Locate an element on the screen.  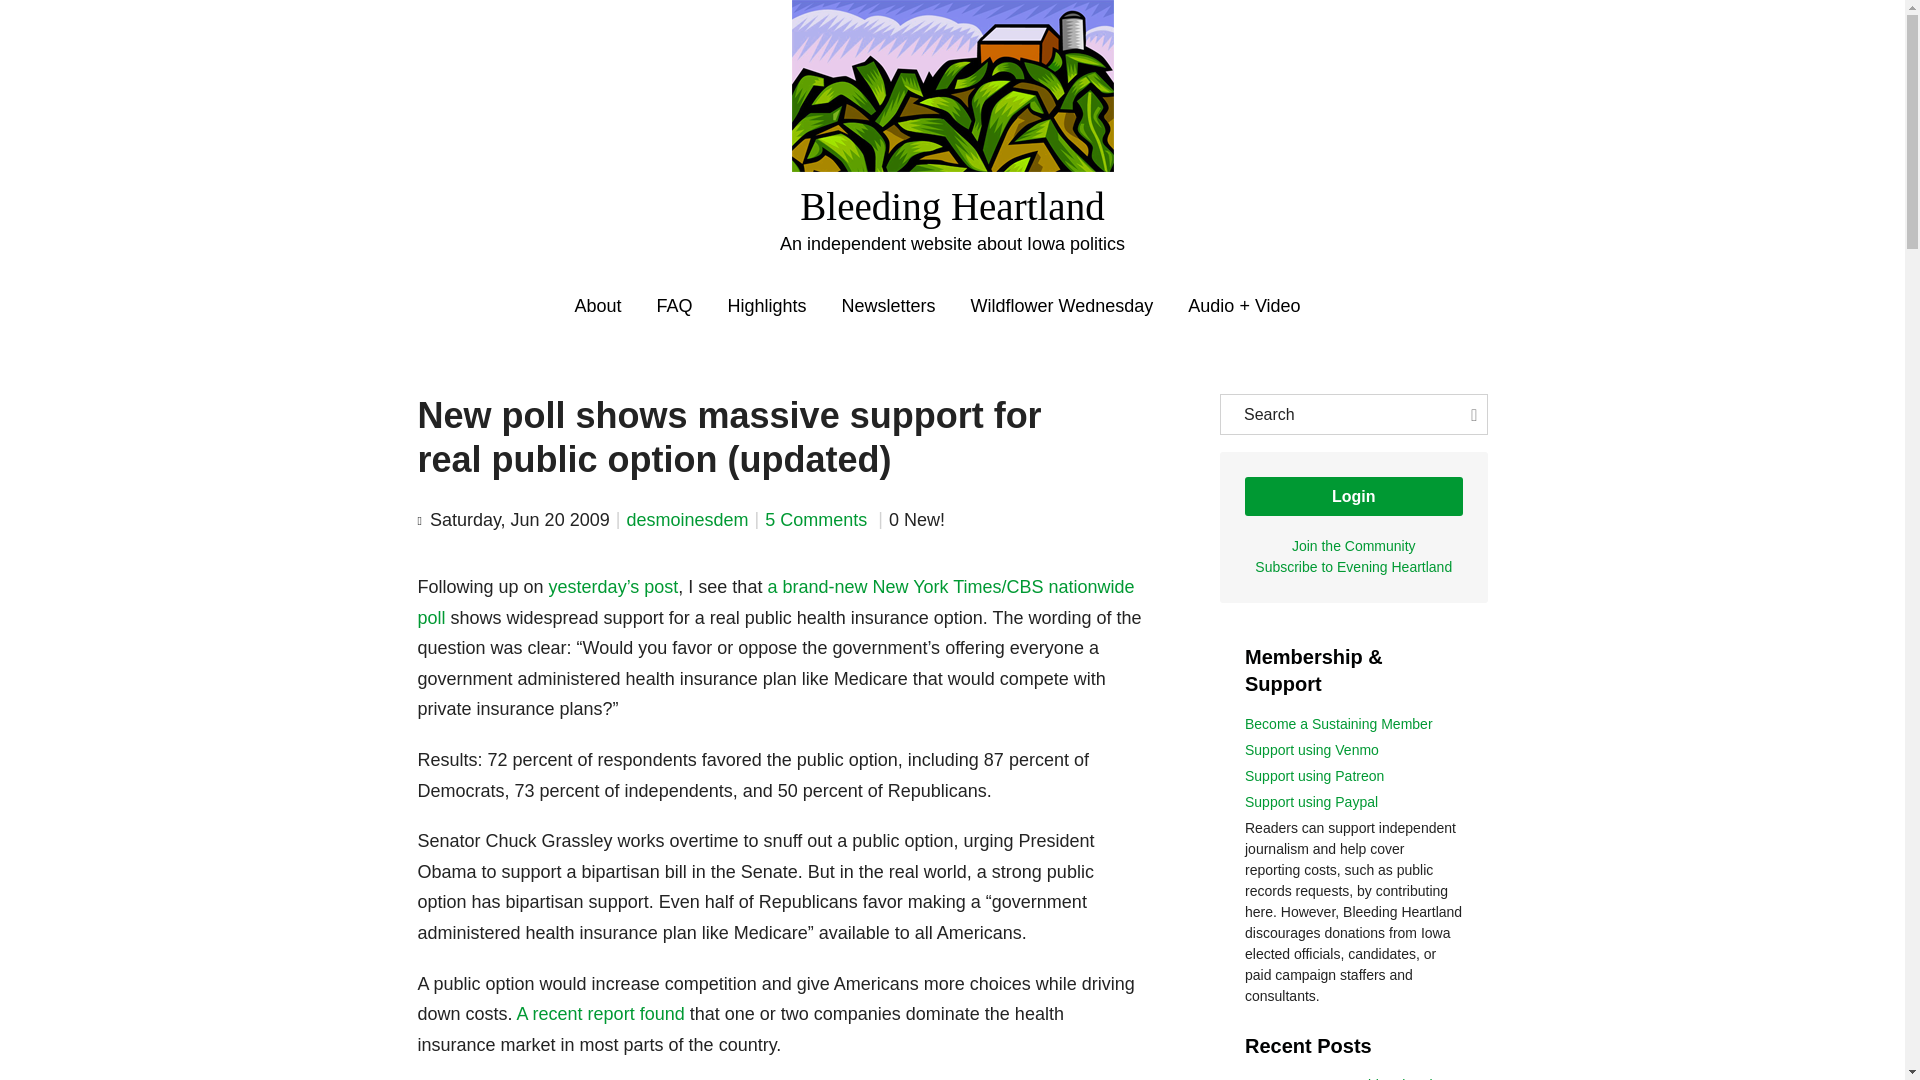
Wildflower Wednesday is located at coordinates (1062, 306).